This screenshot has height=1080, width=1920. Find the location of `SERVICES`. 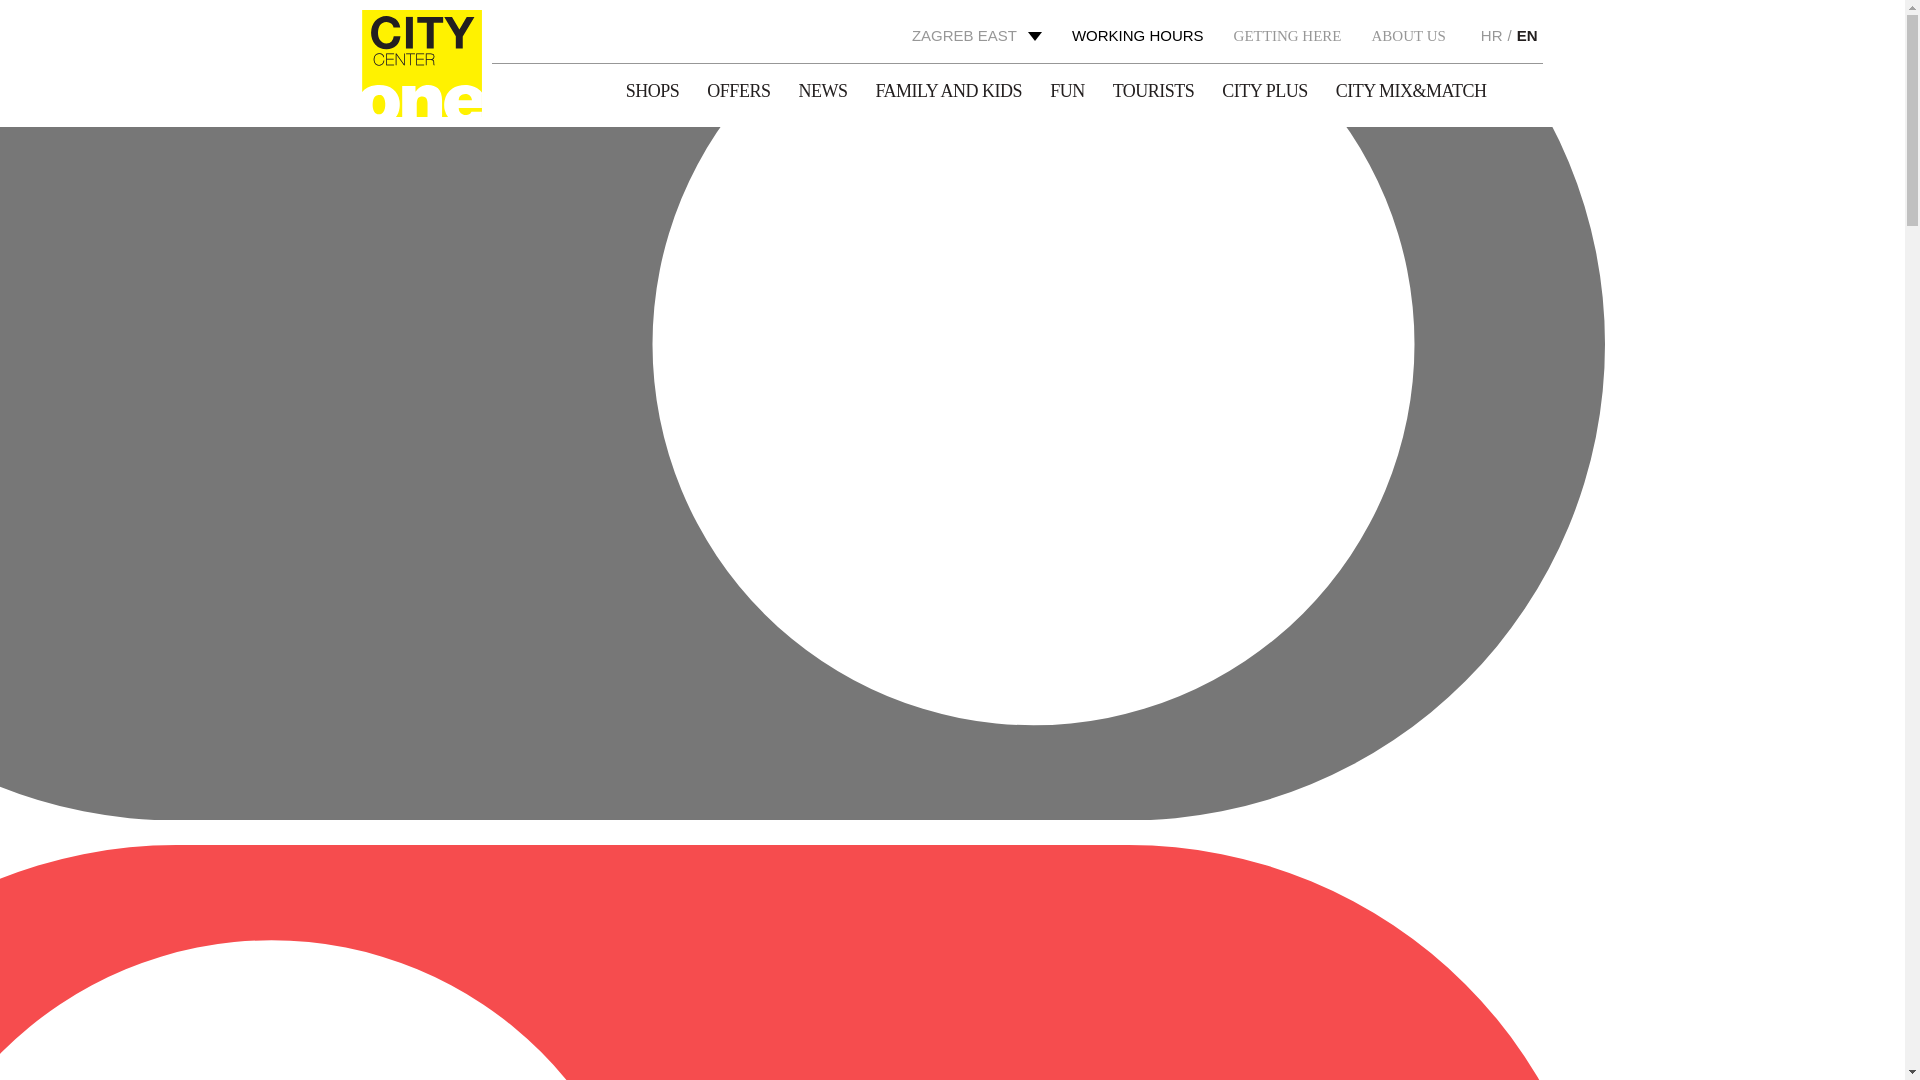

SERVICES is located at coordinates (930, 574).